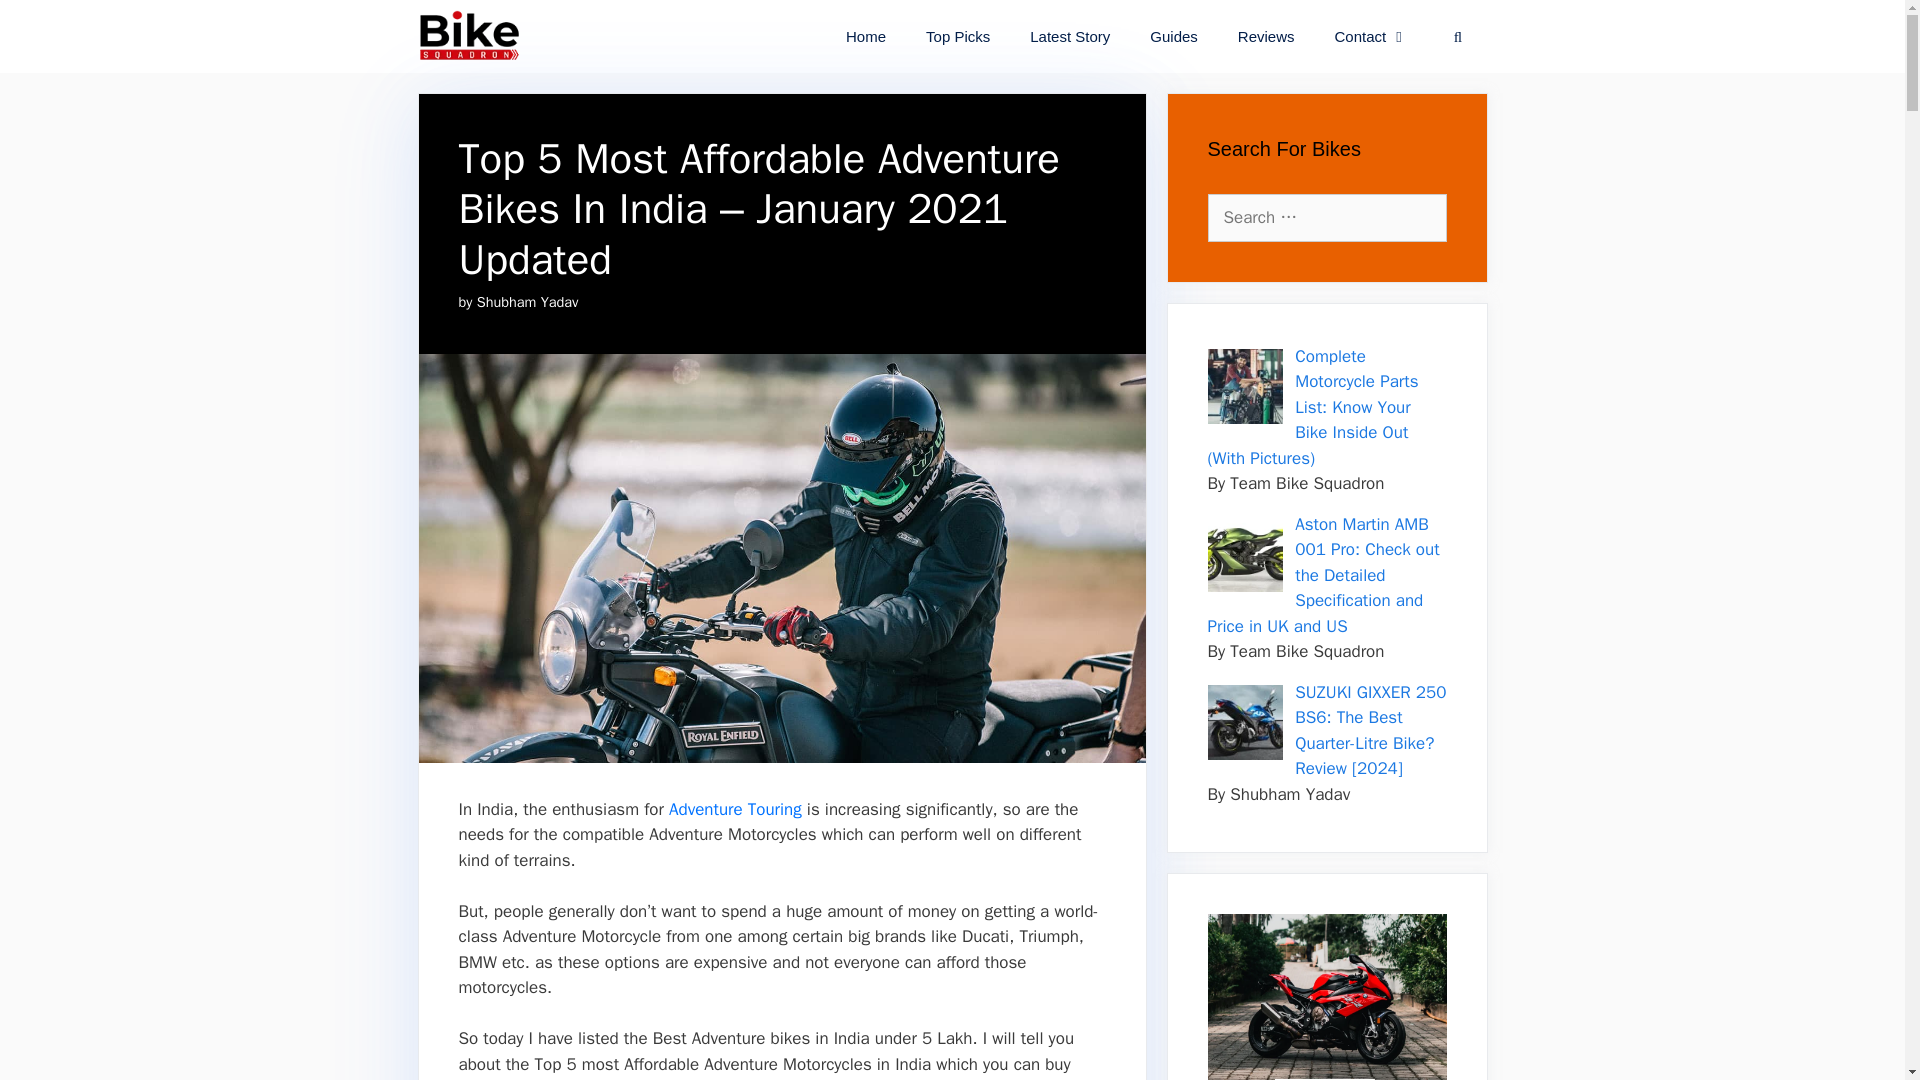 The image size is (1920, 1080). Describe the element at coordinates (44, 22) in the screenshot. I see `Search` at that location.